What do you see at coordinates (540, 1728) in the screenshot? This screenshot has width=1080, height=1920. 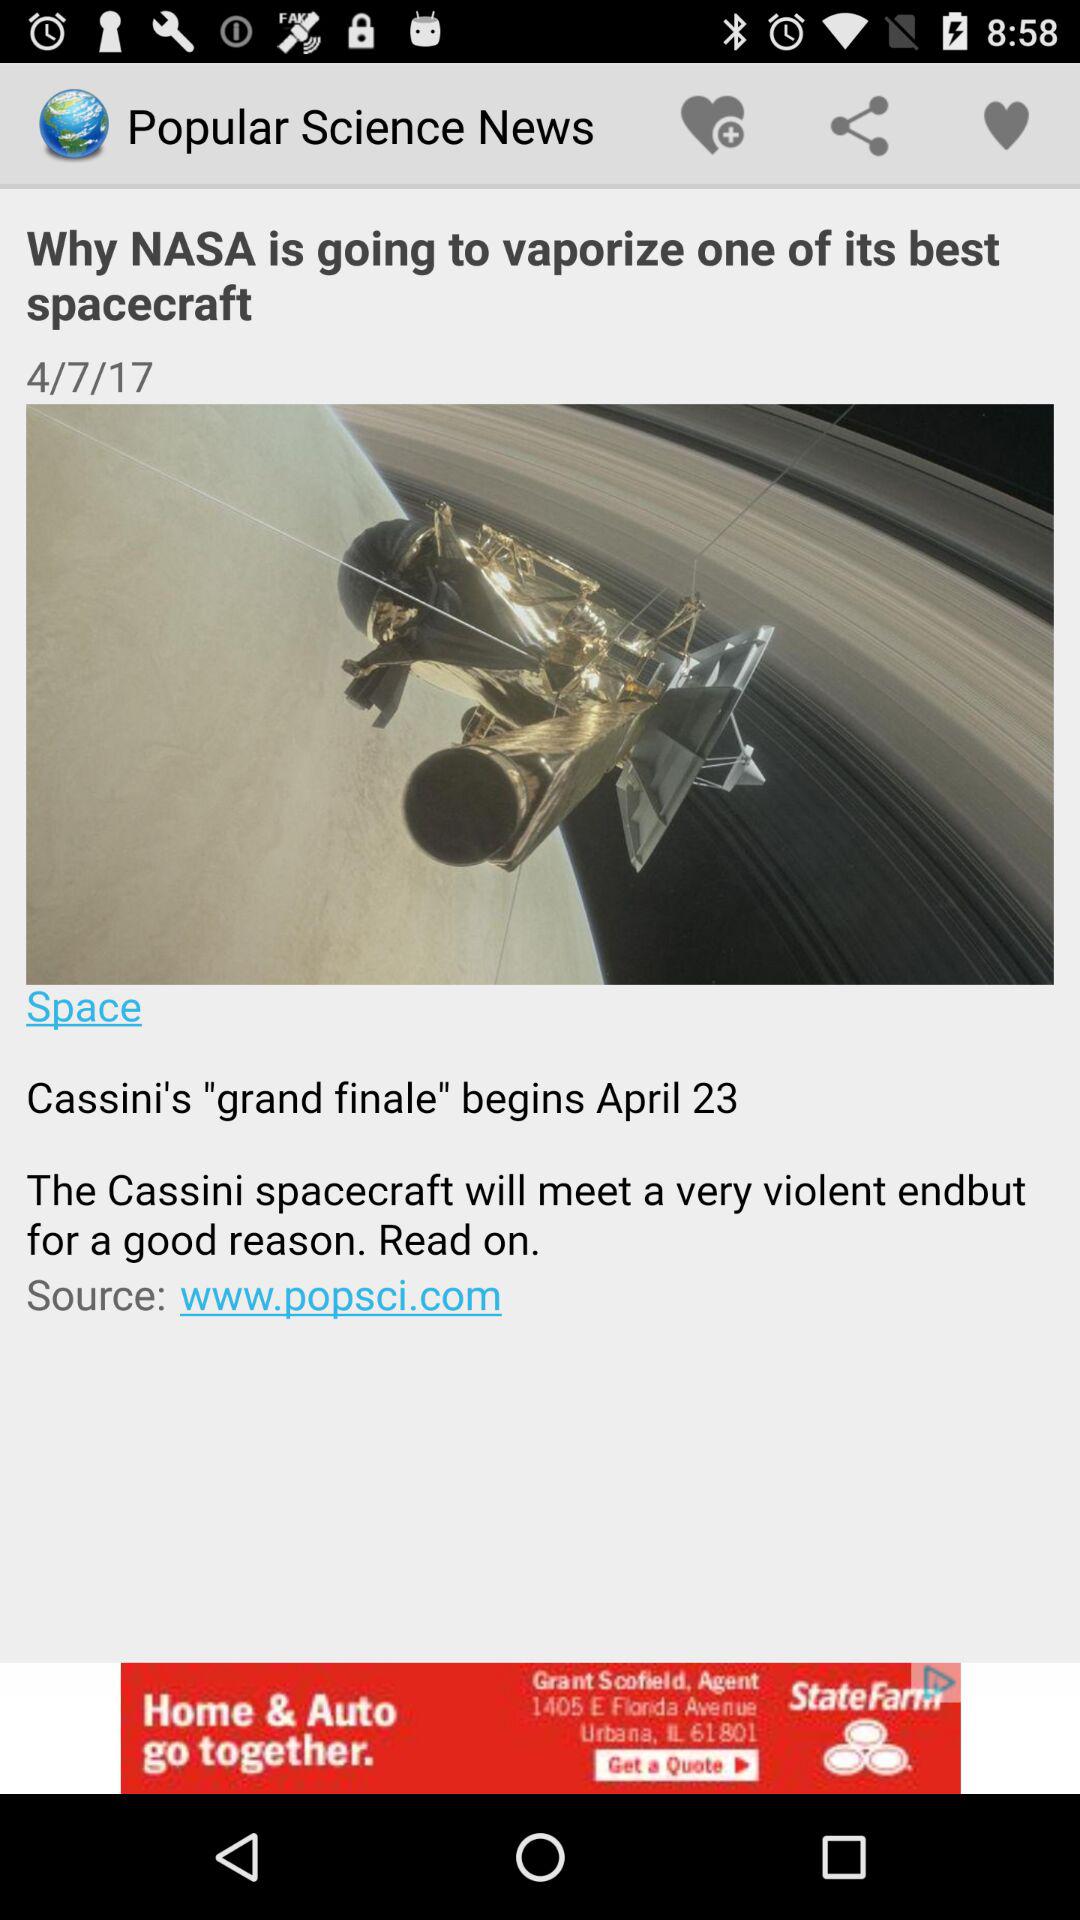 I see `advertisement` at bounding box center [540, 1728].